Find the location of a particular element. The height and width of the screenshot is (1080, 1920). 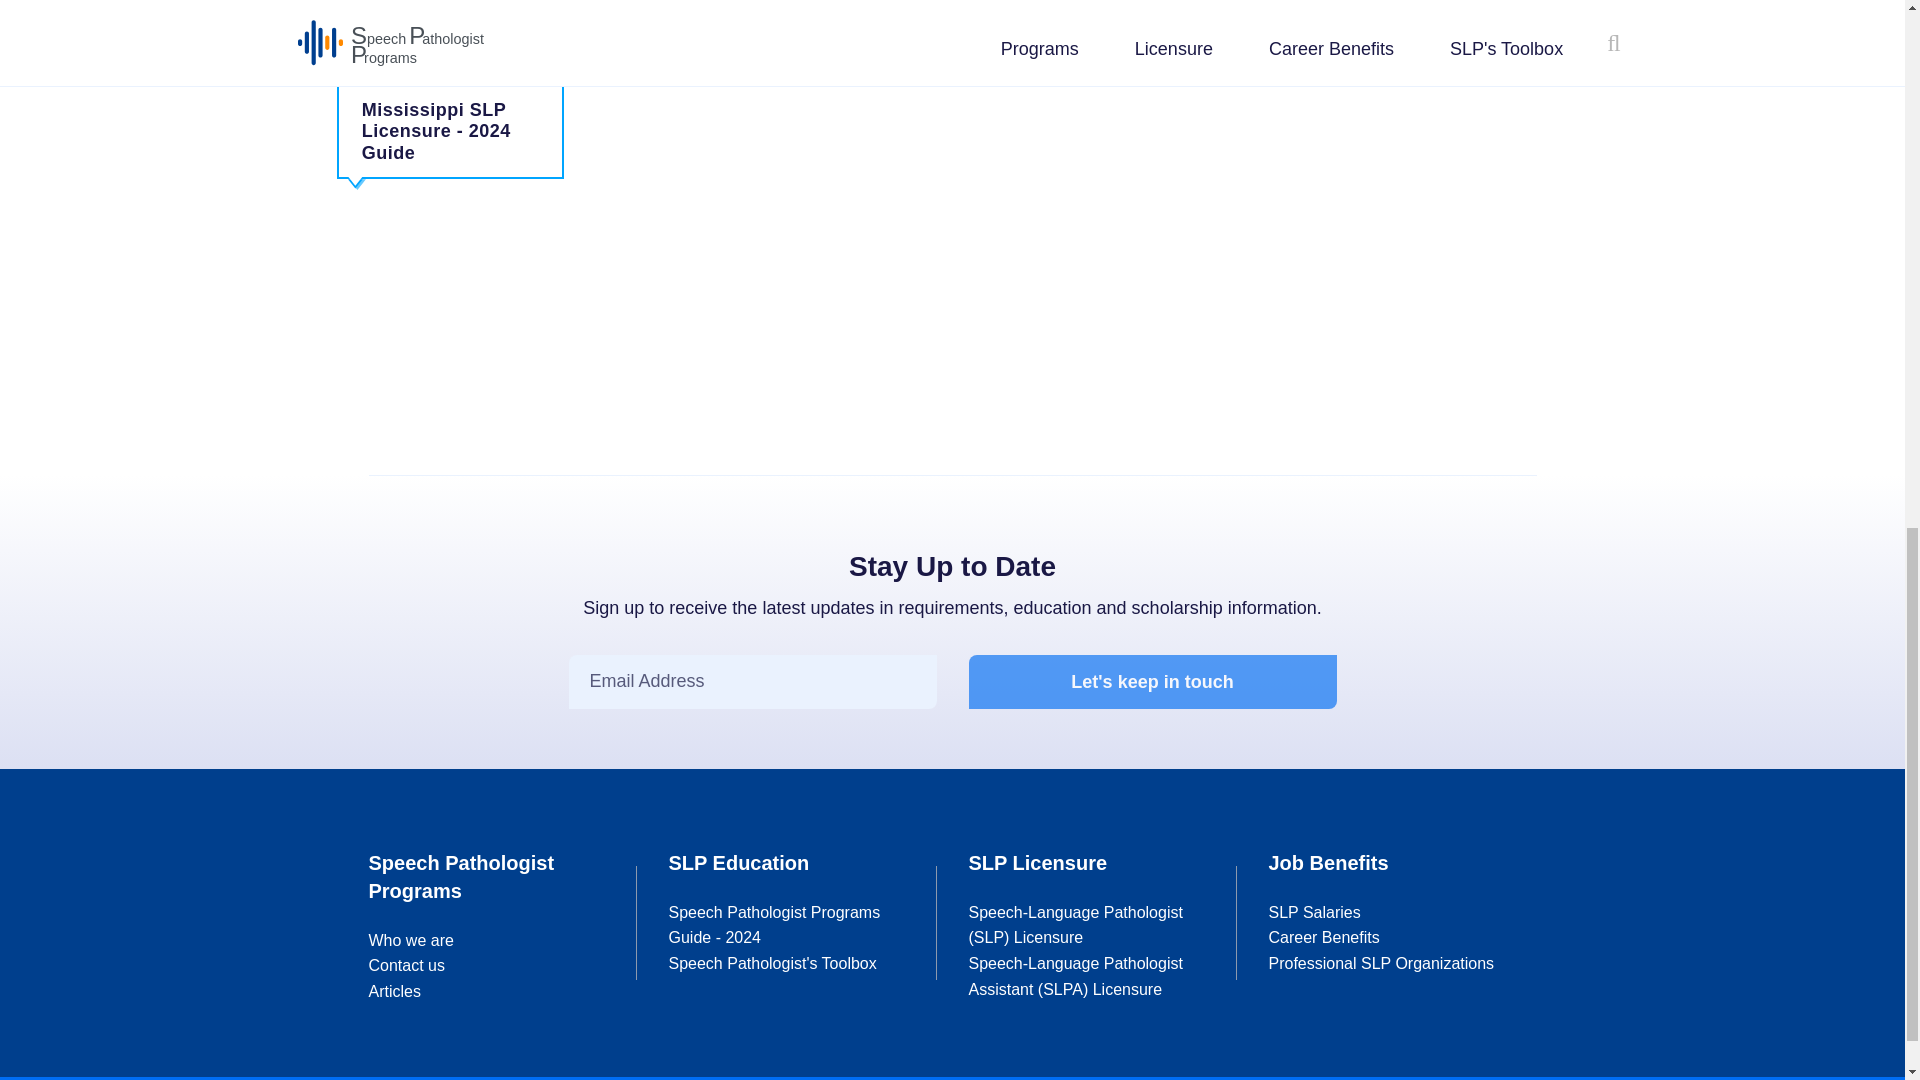

Contact us is located at coordinates (406, 965).